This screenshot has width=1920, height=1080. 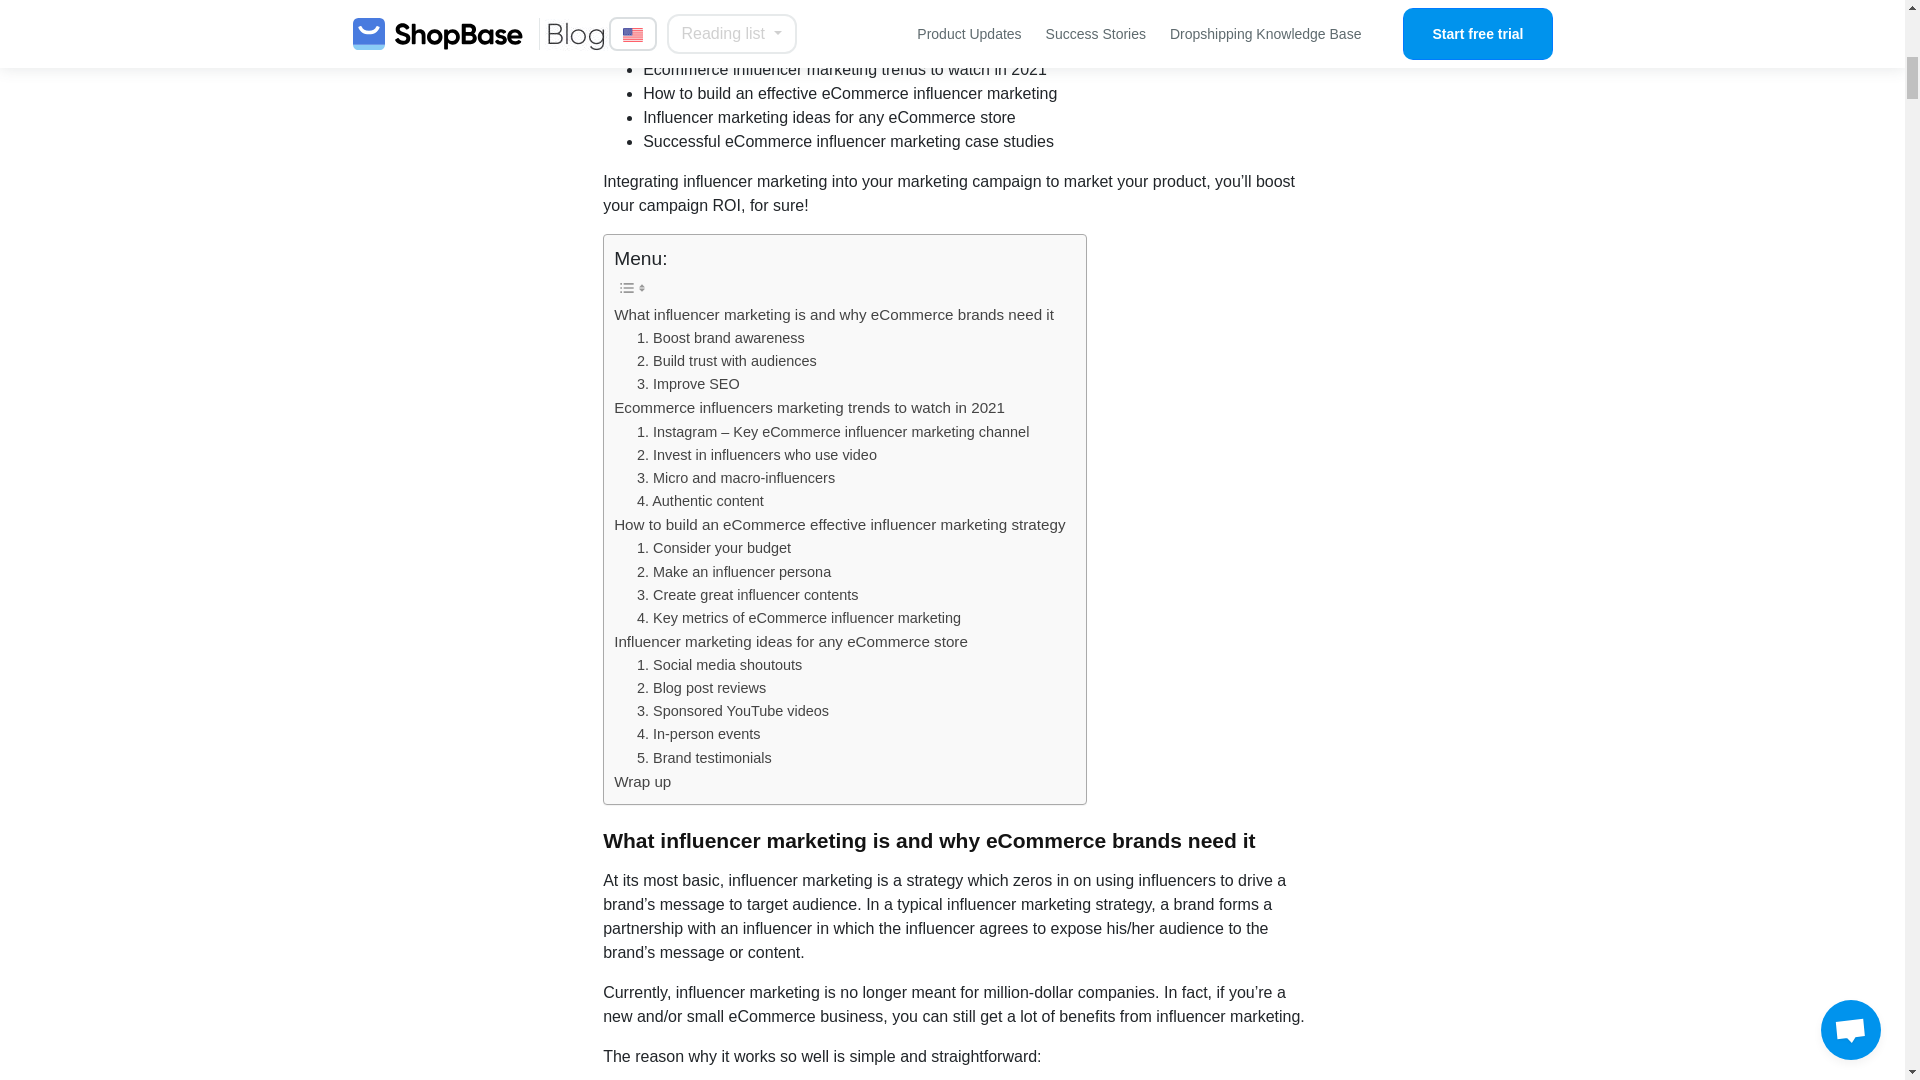 What do you see at coordinates (757, 454) in the screenshot?
I see `2. Invest in influencers who use video` at bounding box center [757, 454].